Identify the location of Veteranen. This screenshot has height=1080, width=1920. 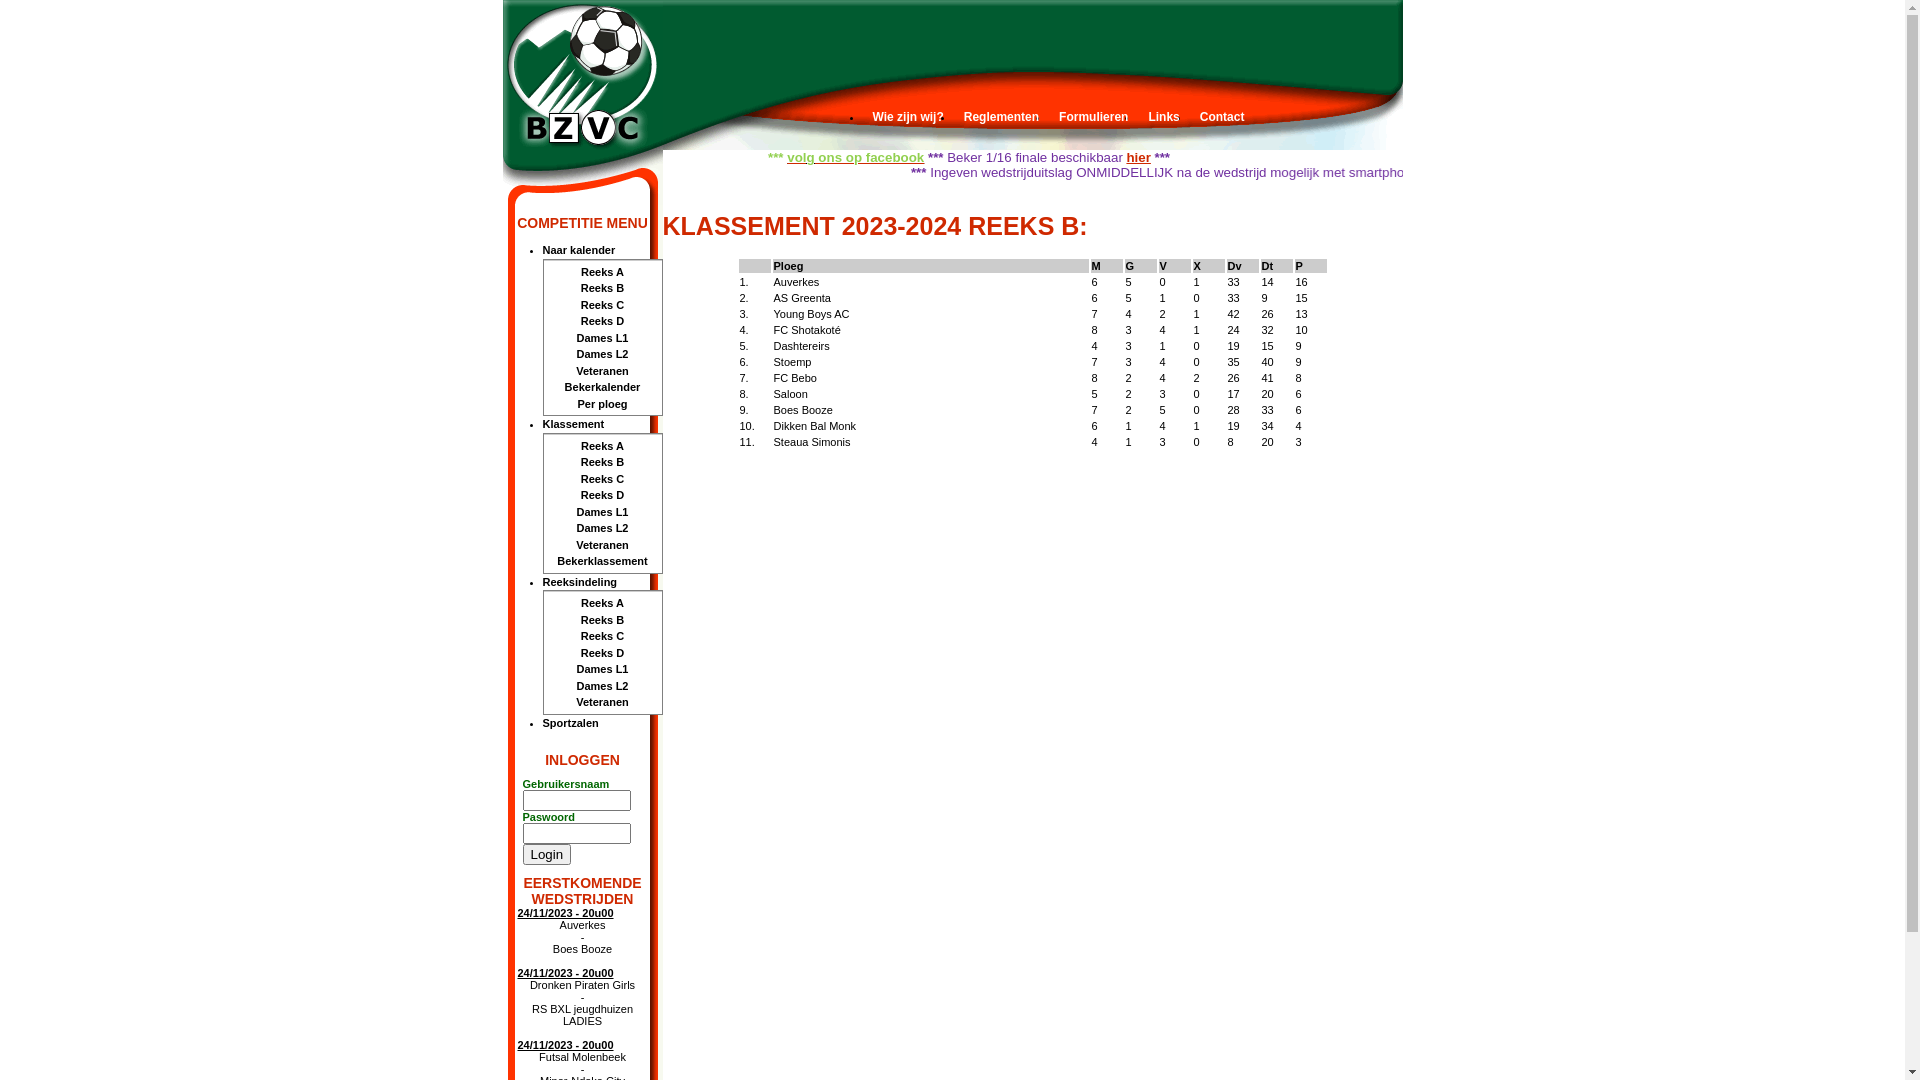
(603, 544).